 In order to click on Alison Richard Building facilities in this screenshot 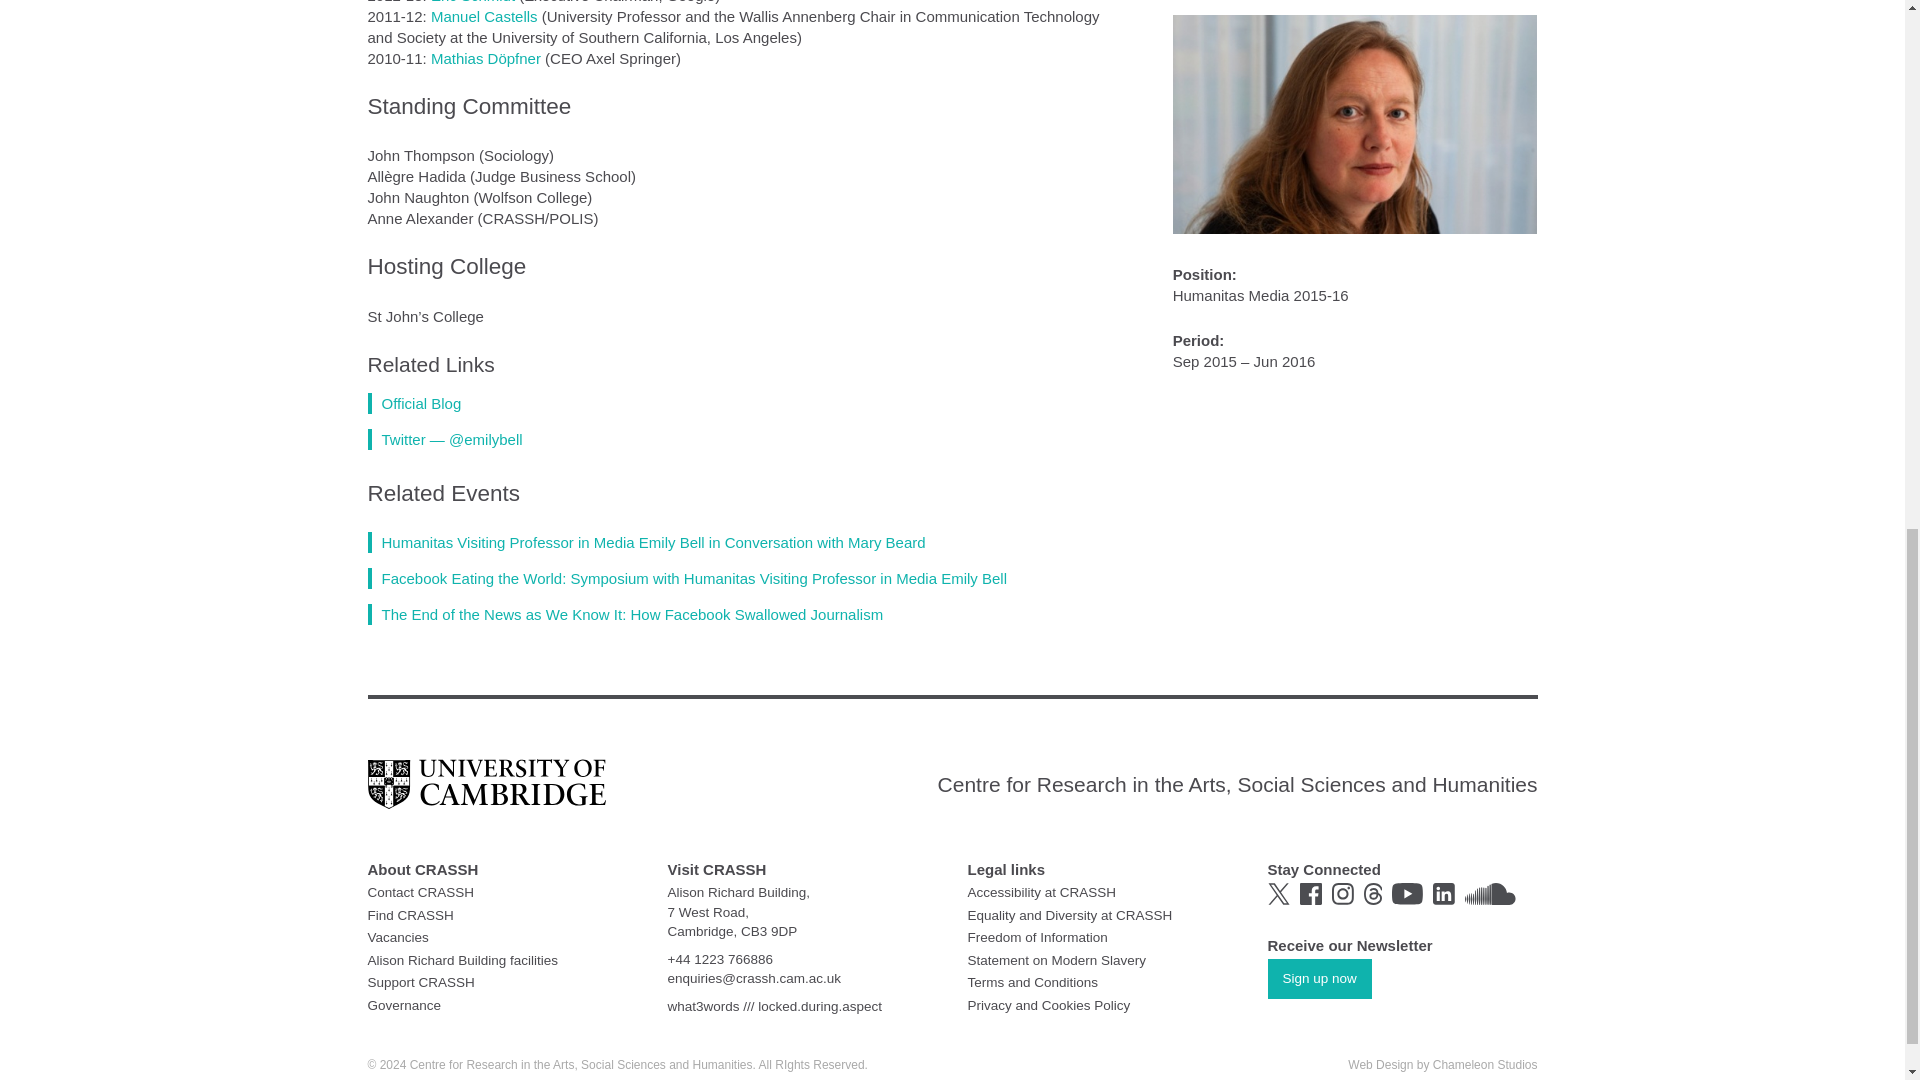, I will do `click(463, 958)`.